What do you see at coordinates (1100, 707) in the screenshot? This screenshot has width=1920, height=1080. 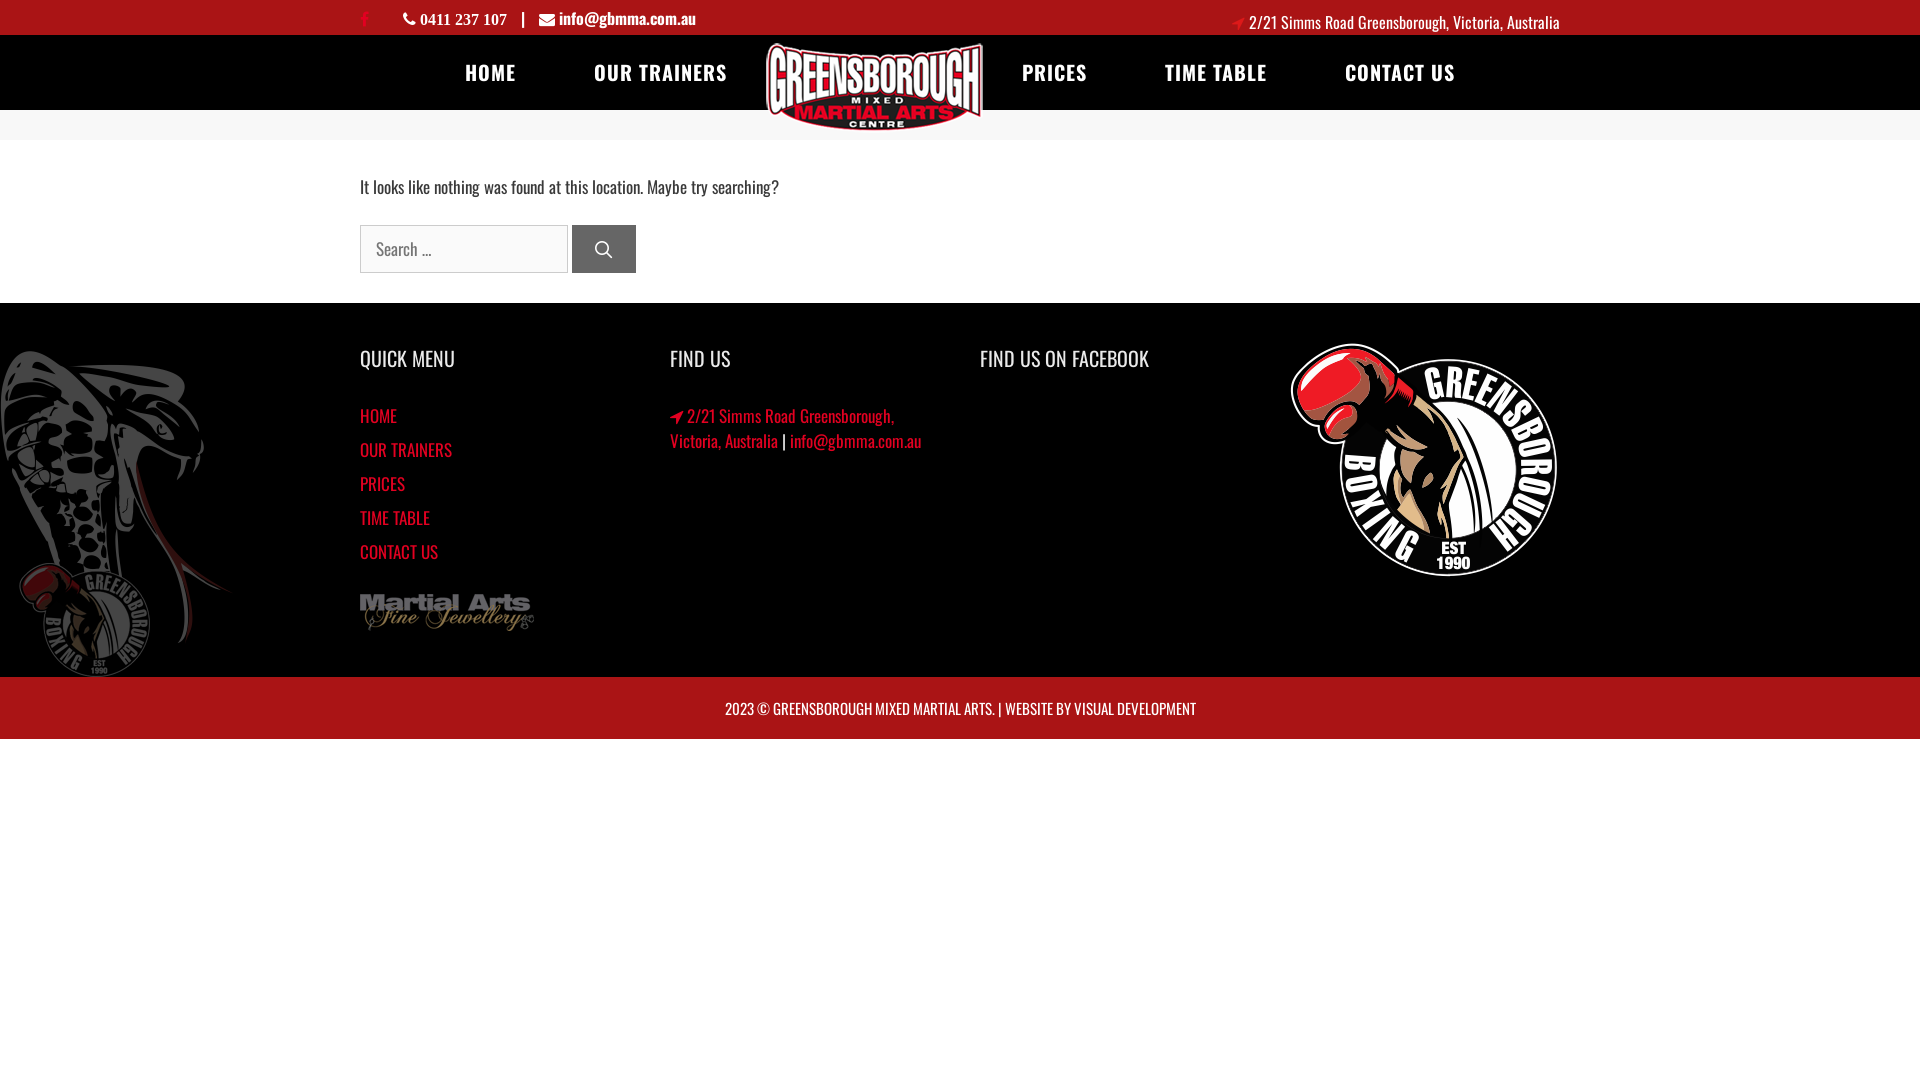 I see `WEBSITE BY VISUAL DEVELOPMENT` at bounding box center [1100, 707].